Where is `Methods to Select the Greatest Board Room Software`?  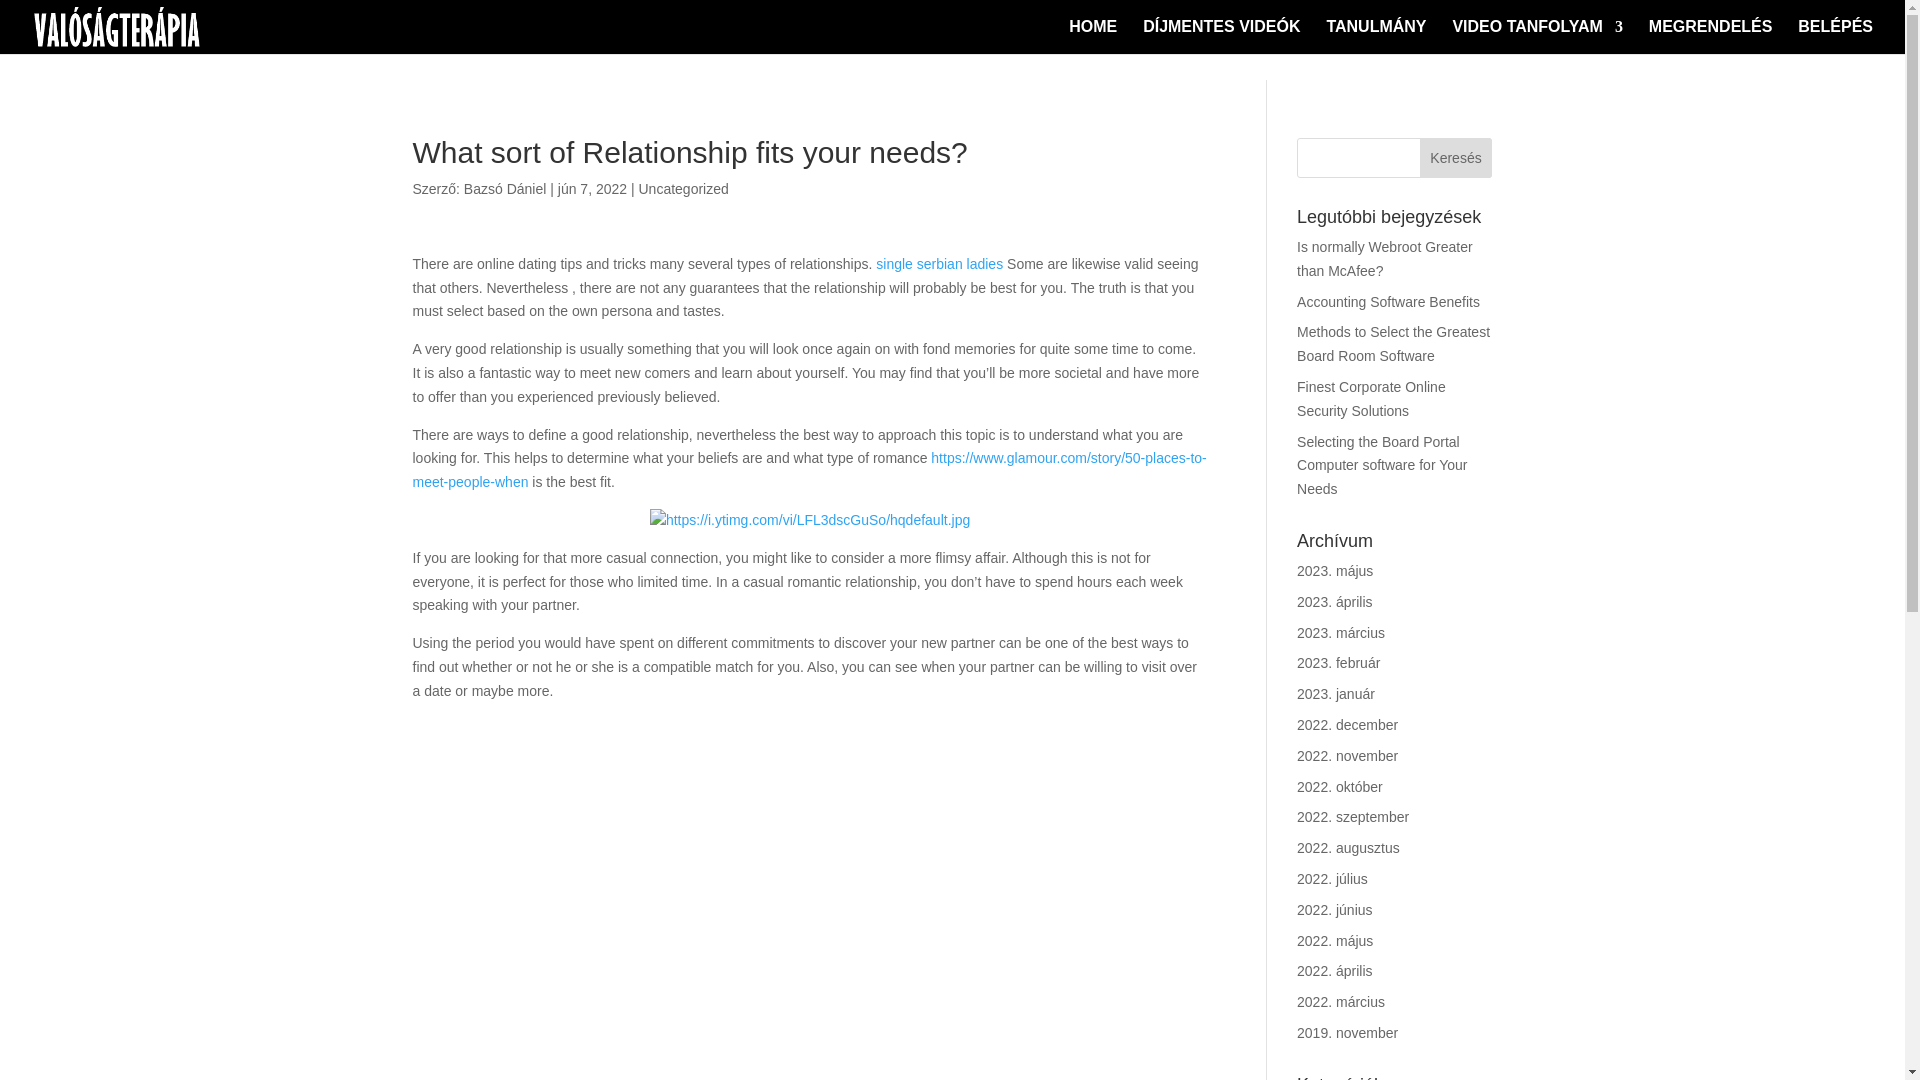
Methods to Select the Greatest Board Room Software is located at coordinates (1393, 344).